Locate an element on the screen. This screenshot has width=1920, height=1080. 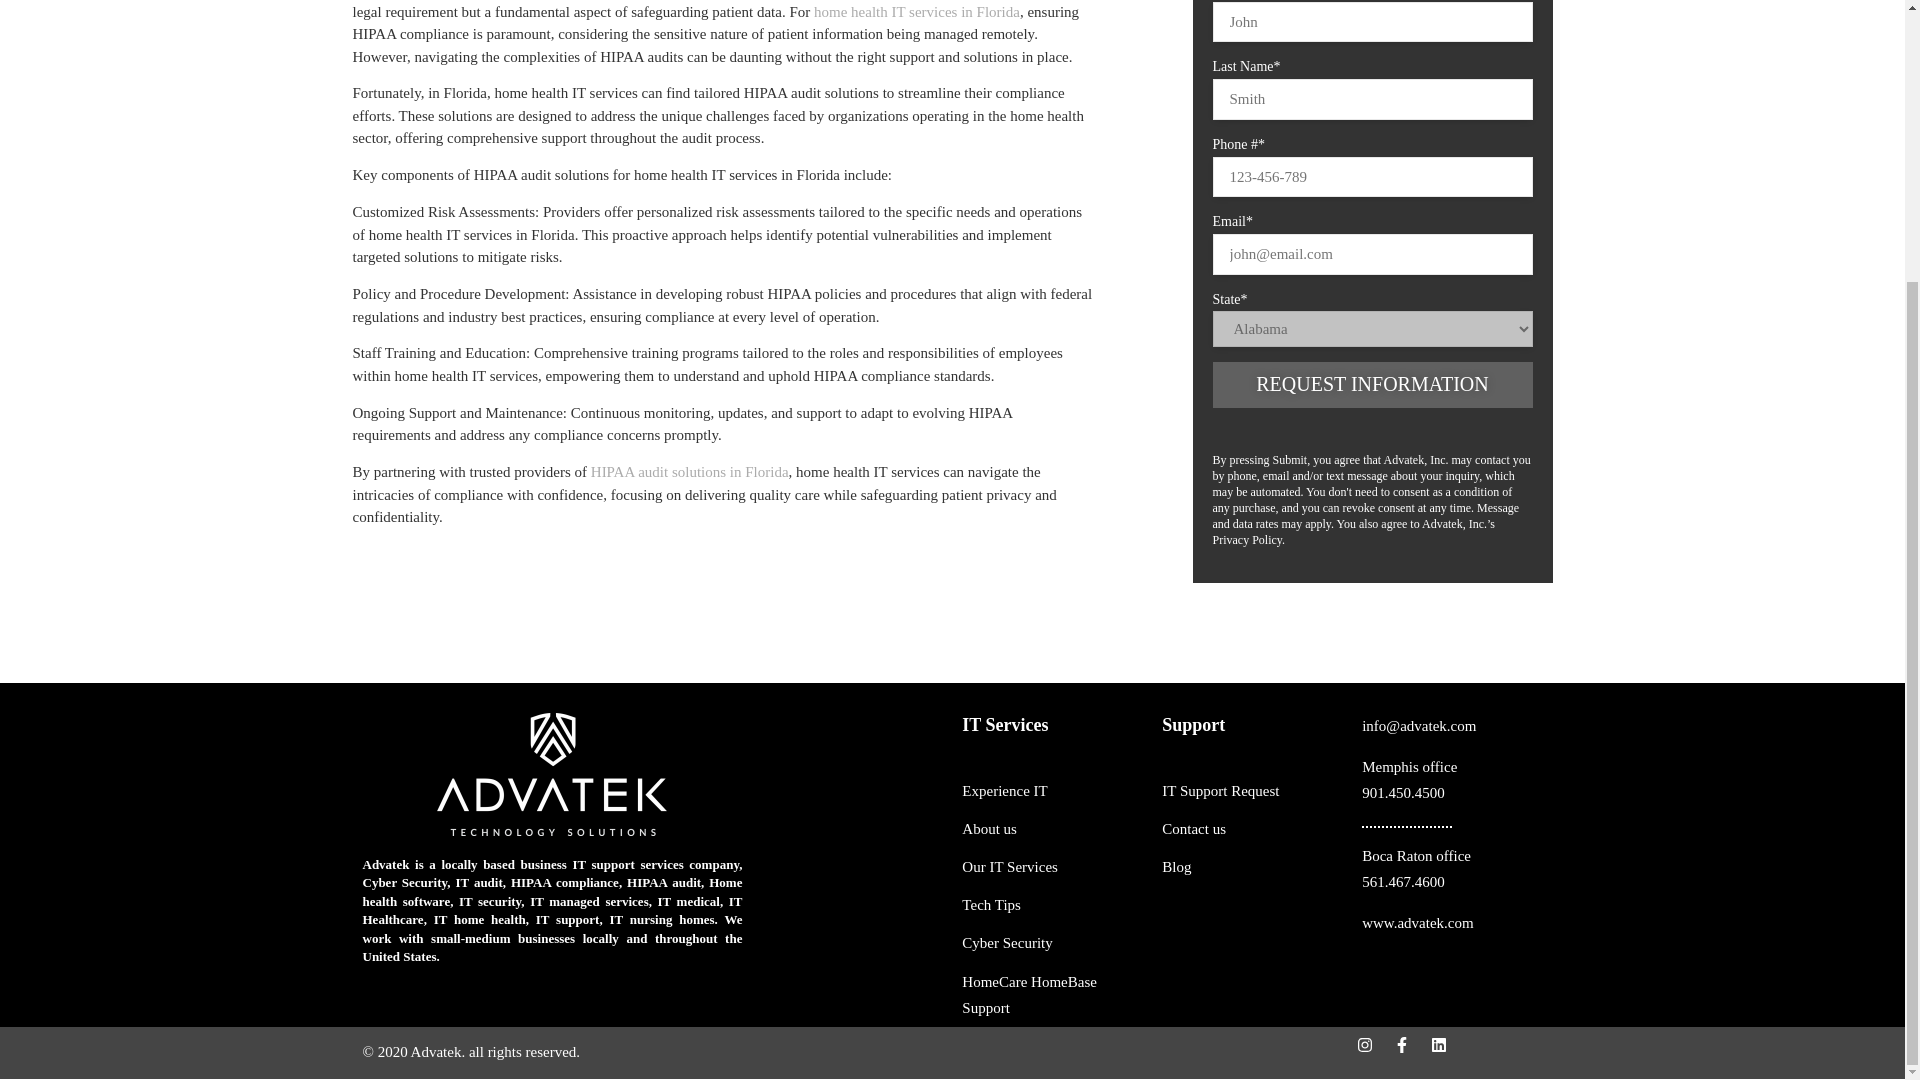
Cyber Security is located at coordinates (1052, 995).